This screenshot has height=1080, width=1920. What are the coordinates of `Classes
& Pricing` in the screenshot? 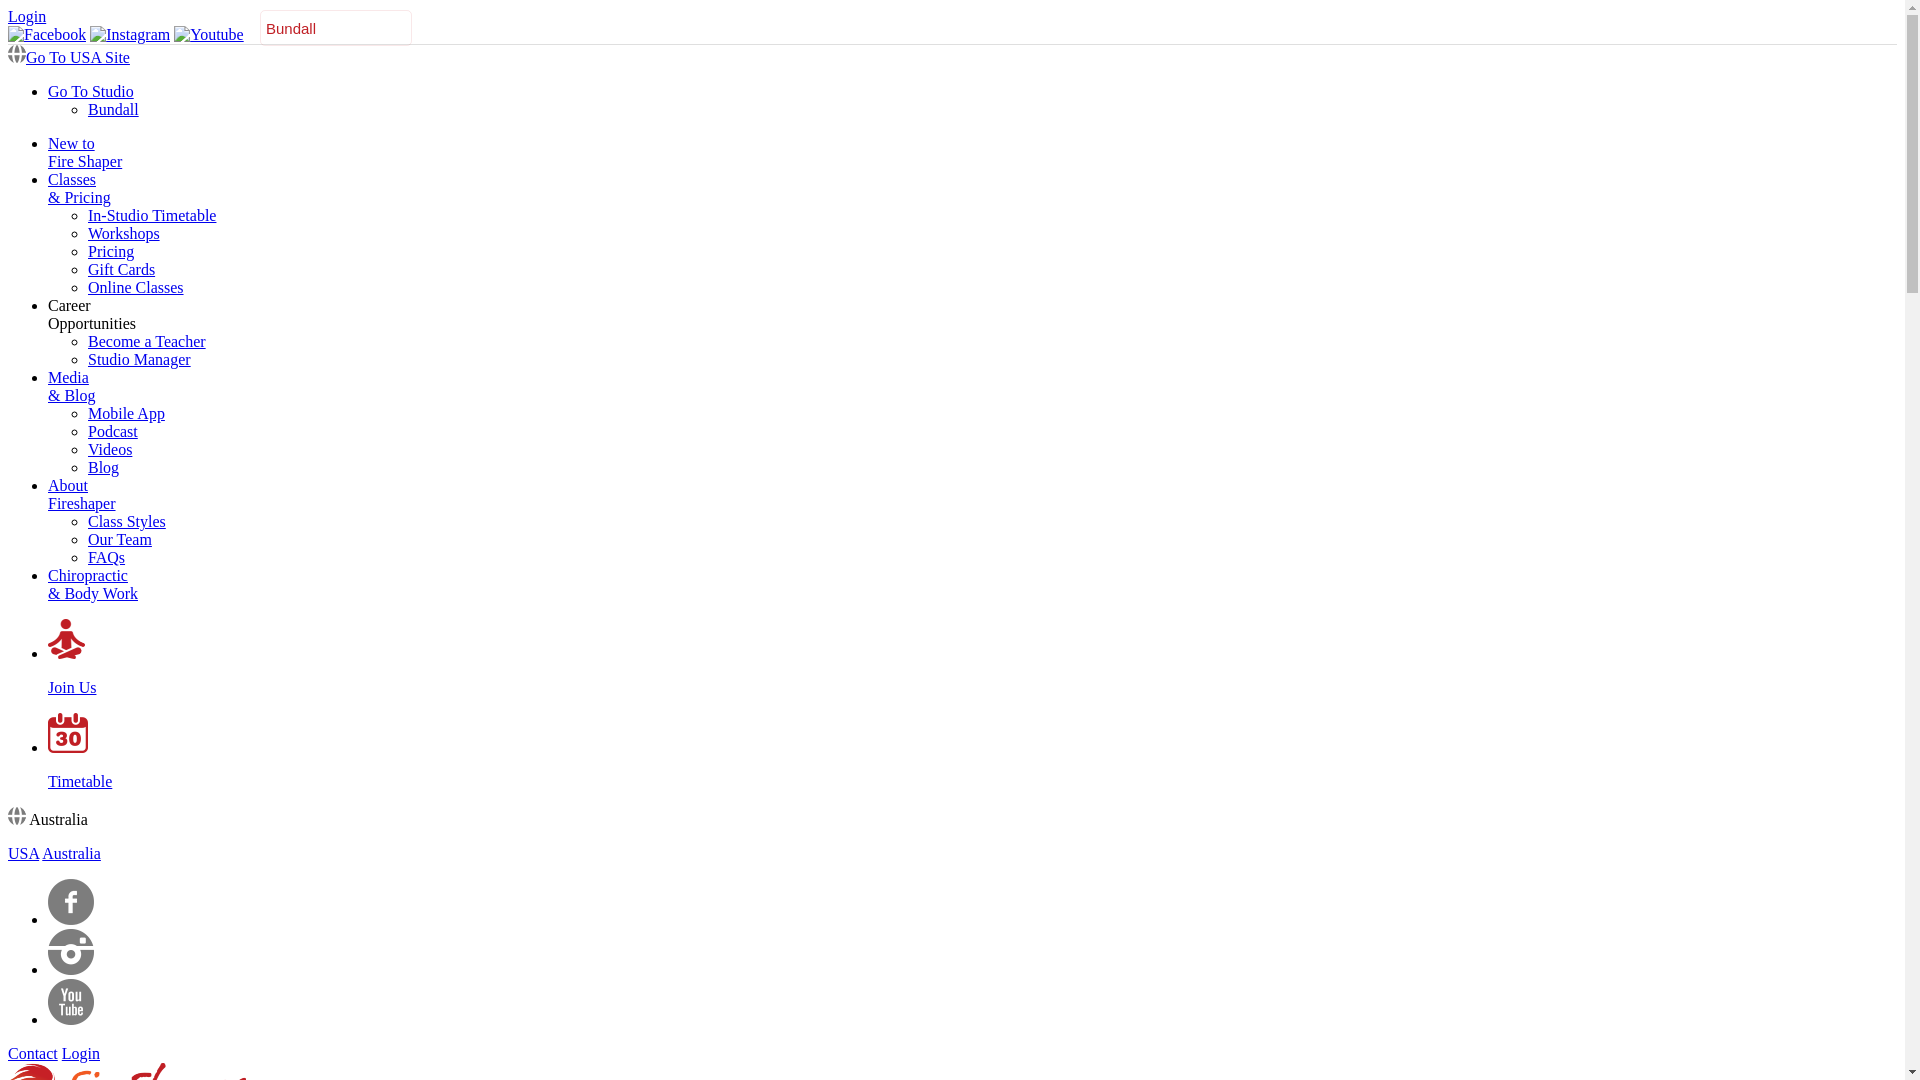 It's located at (80, 188).